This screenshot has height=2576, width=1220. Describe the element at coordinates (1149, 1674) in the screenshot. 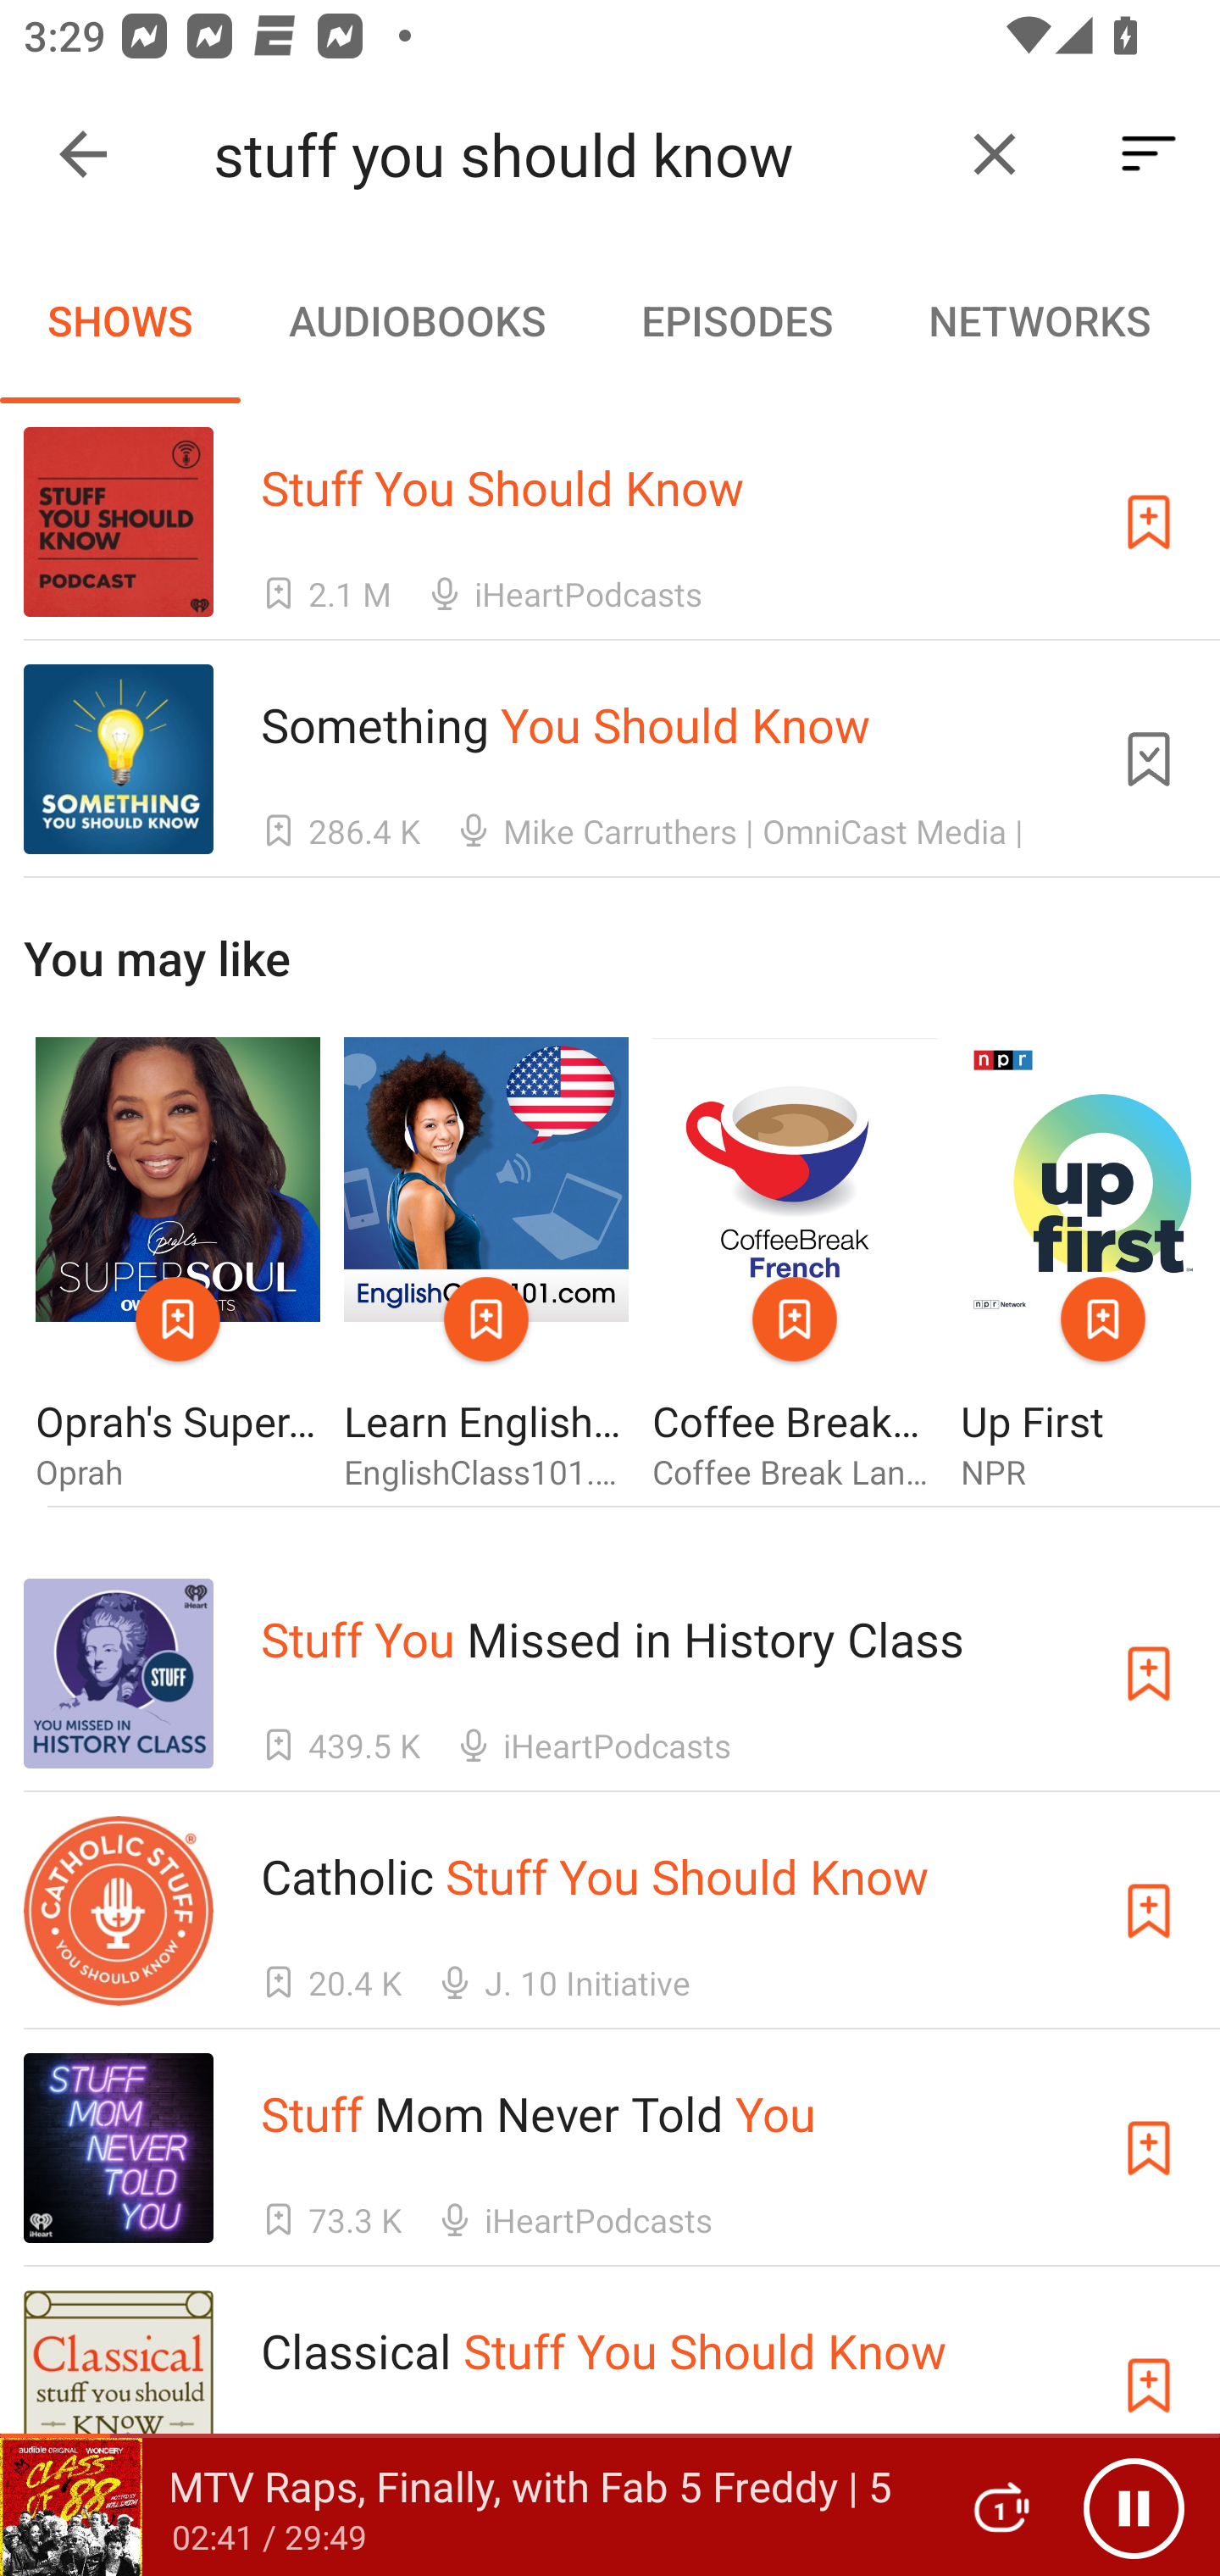

I see `Subscribe` at that location.